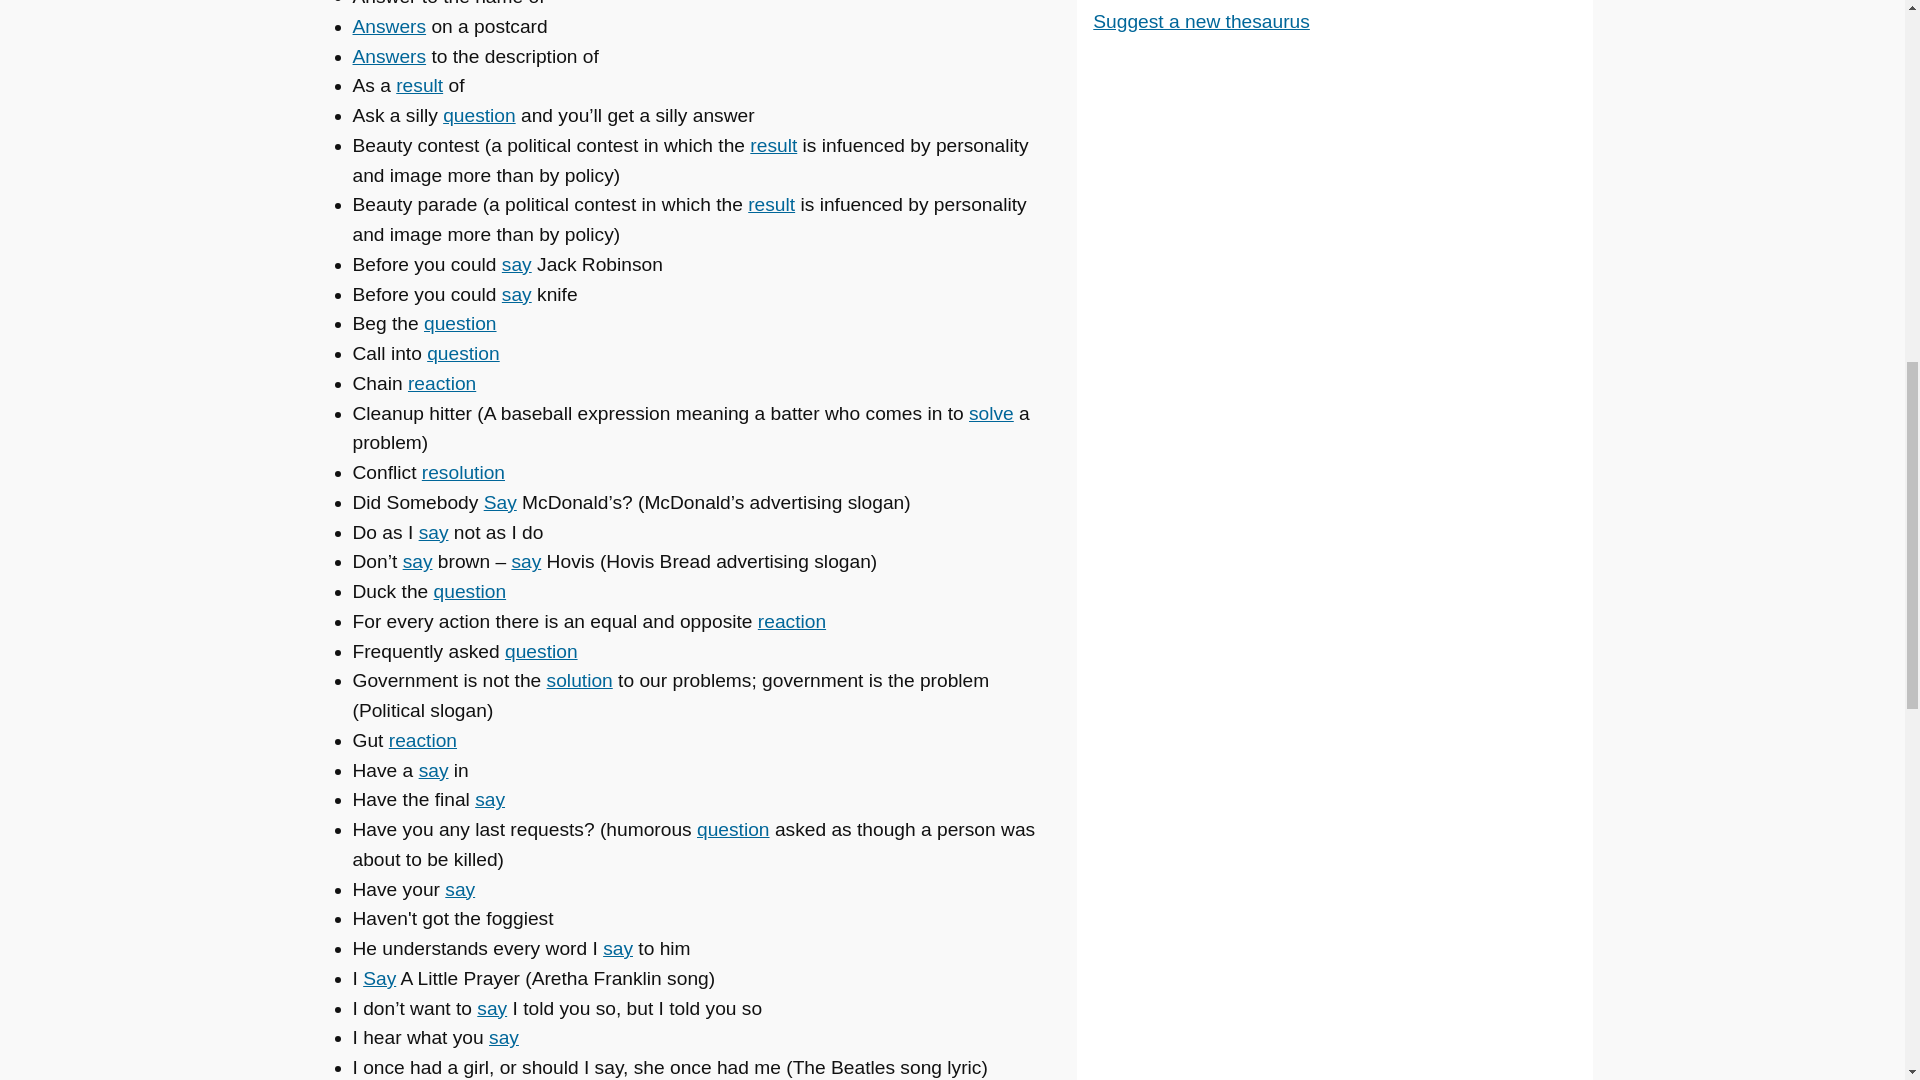 This screenshot has width=1920, height=1080. I want to click on question, so click(462, 353).